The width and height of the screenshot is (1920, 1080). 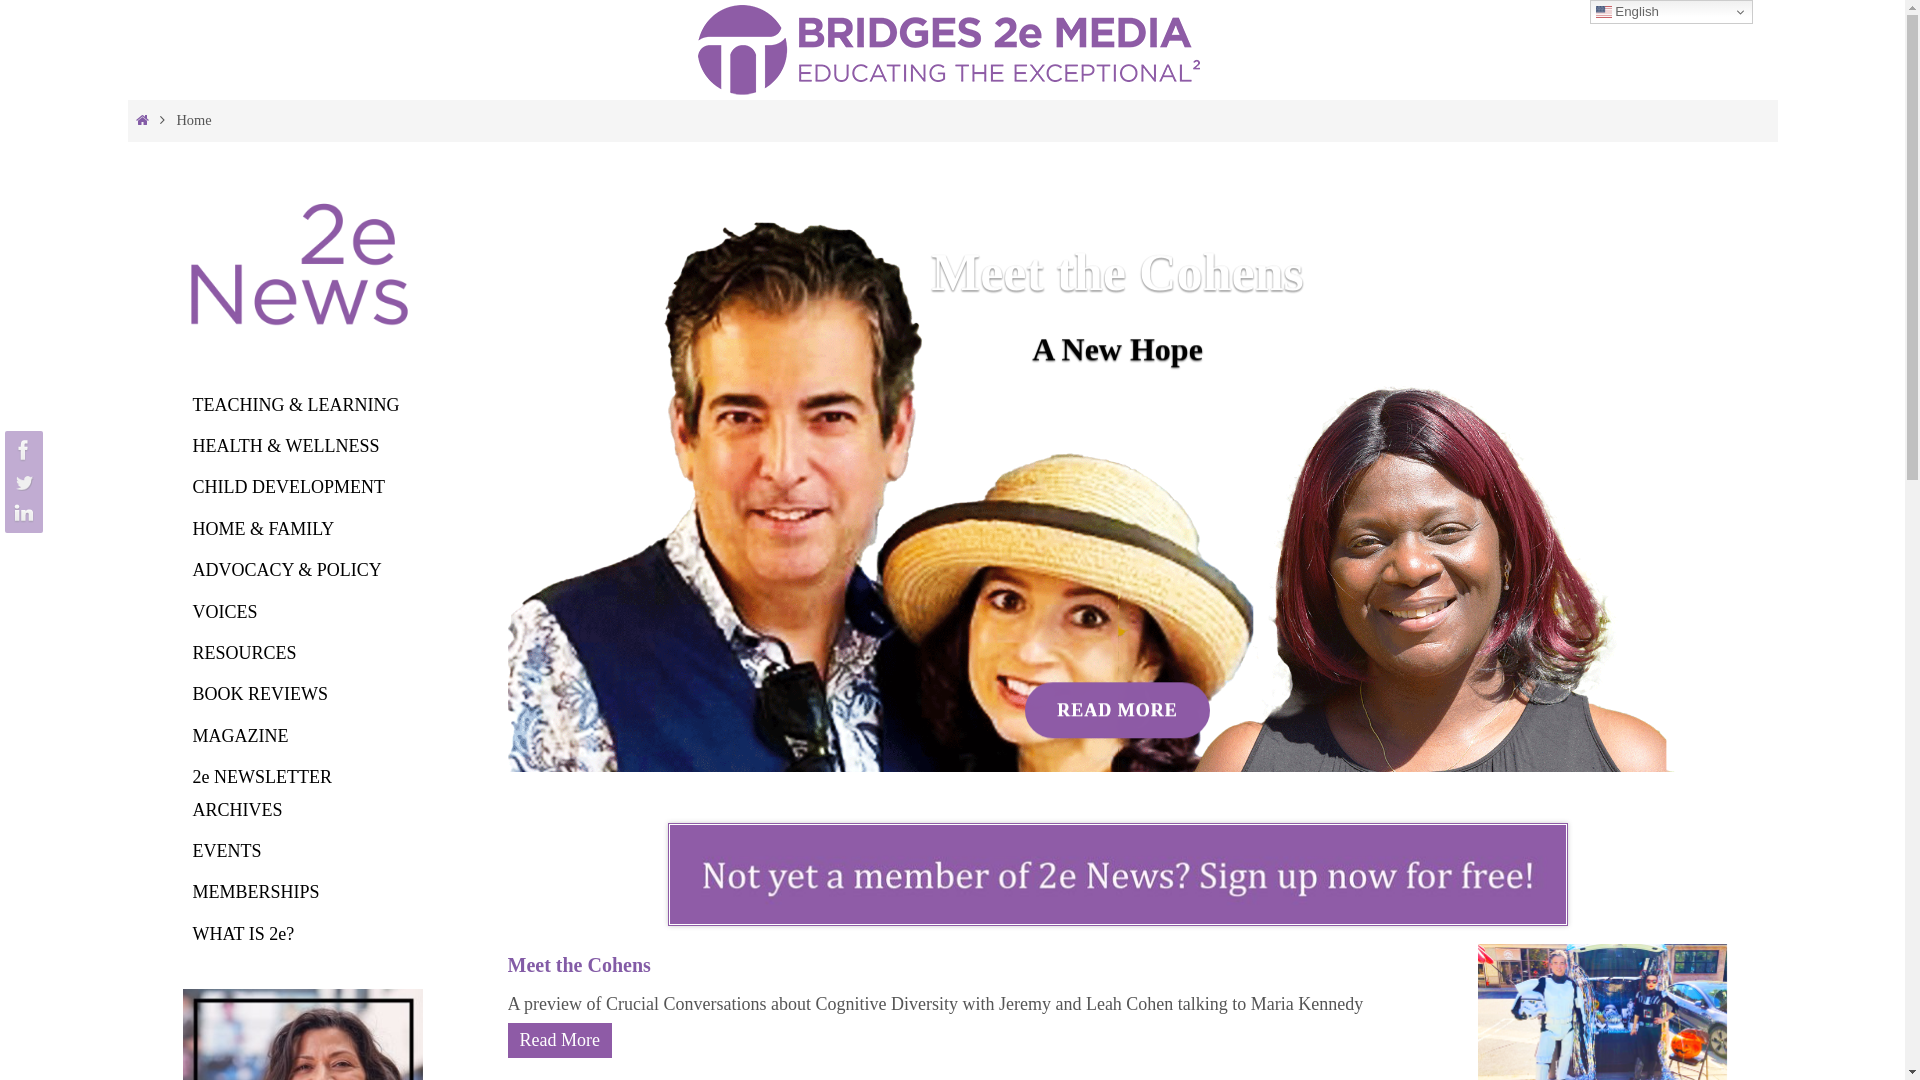 I want to click on MEMBERSHIPS, so click(x=256, y=892).